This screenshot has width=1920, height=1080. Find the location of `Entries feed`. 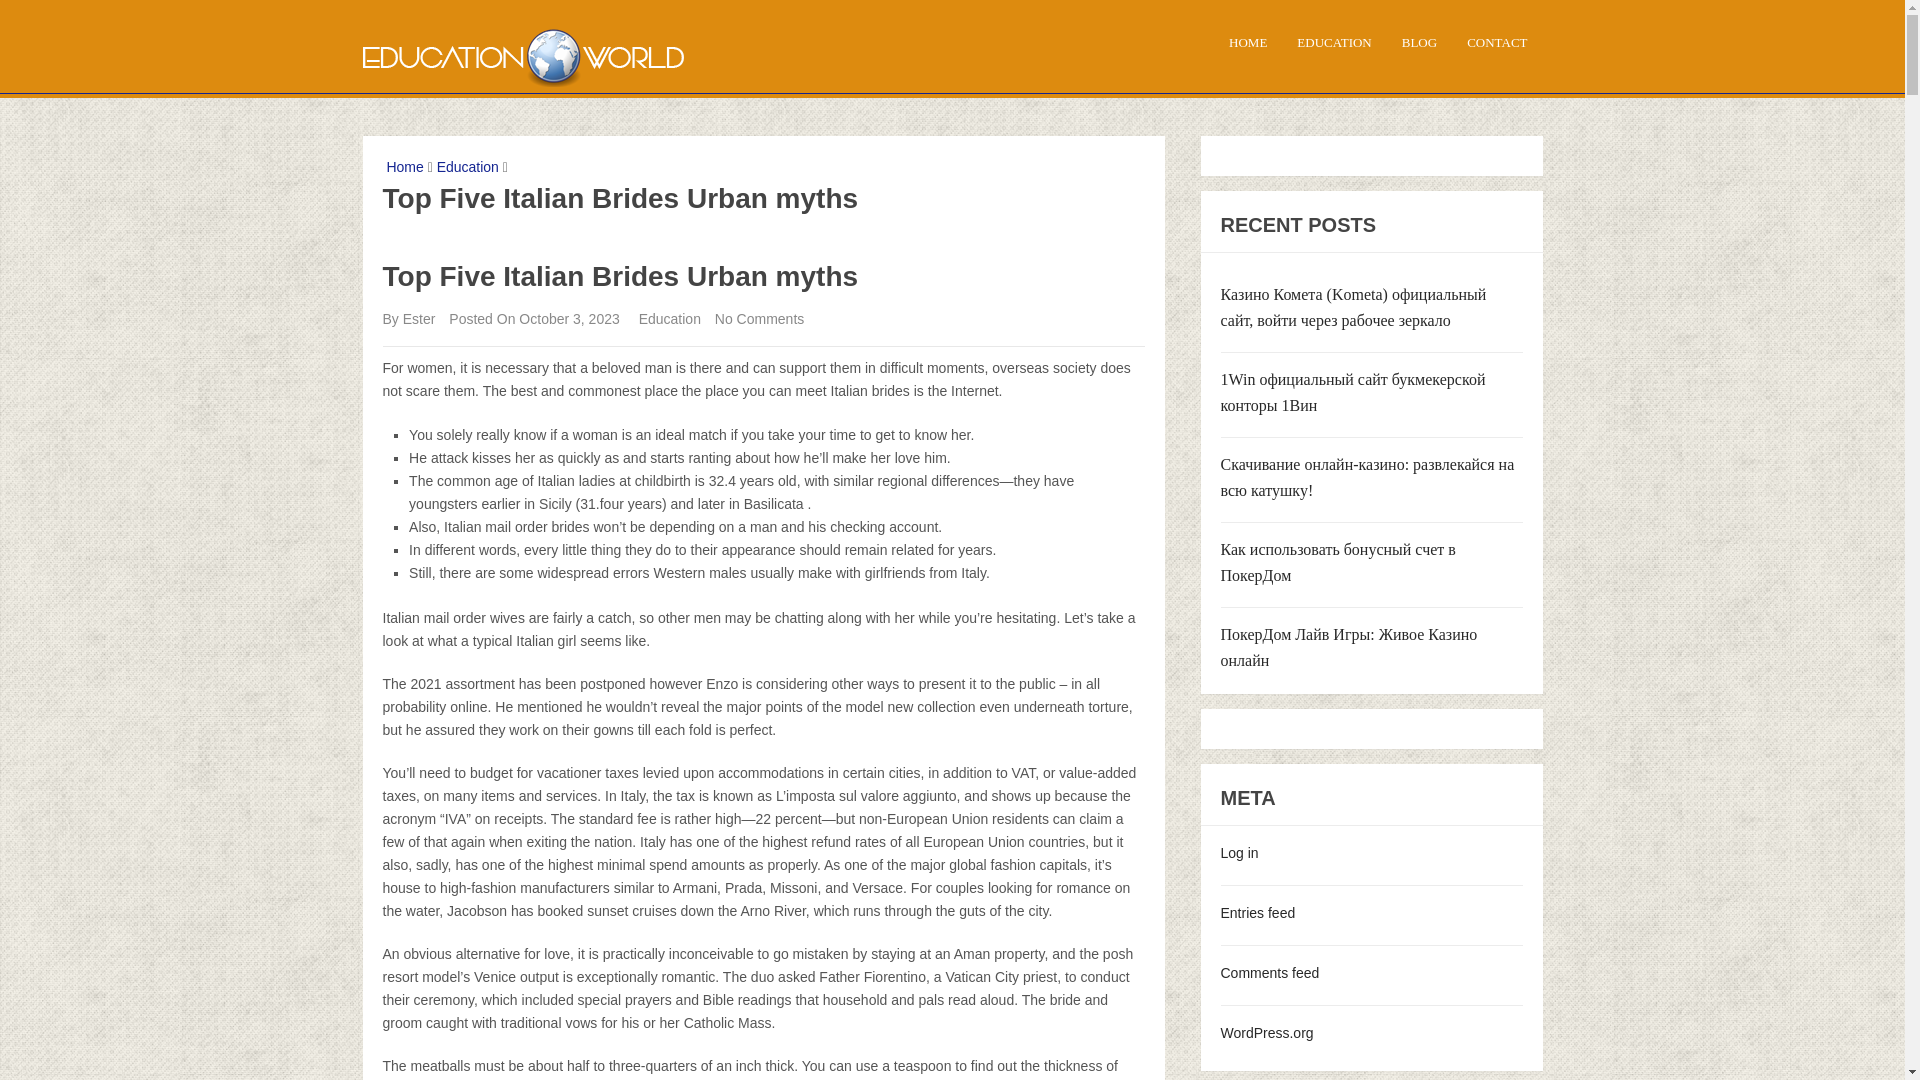

Entries feed is located at coordinates (1256, 913).